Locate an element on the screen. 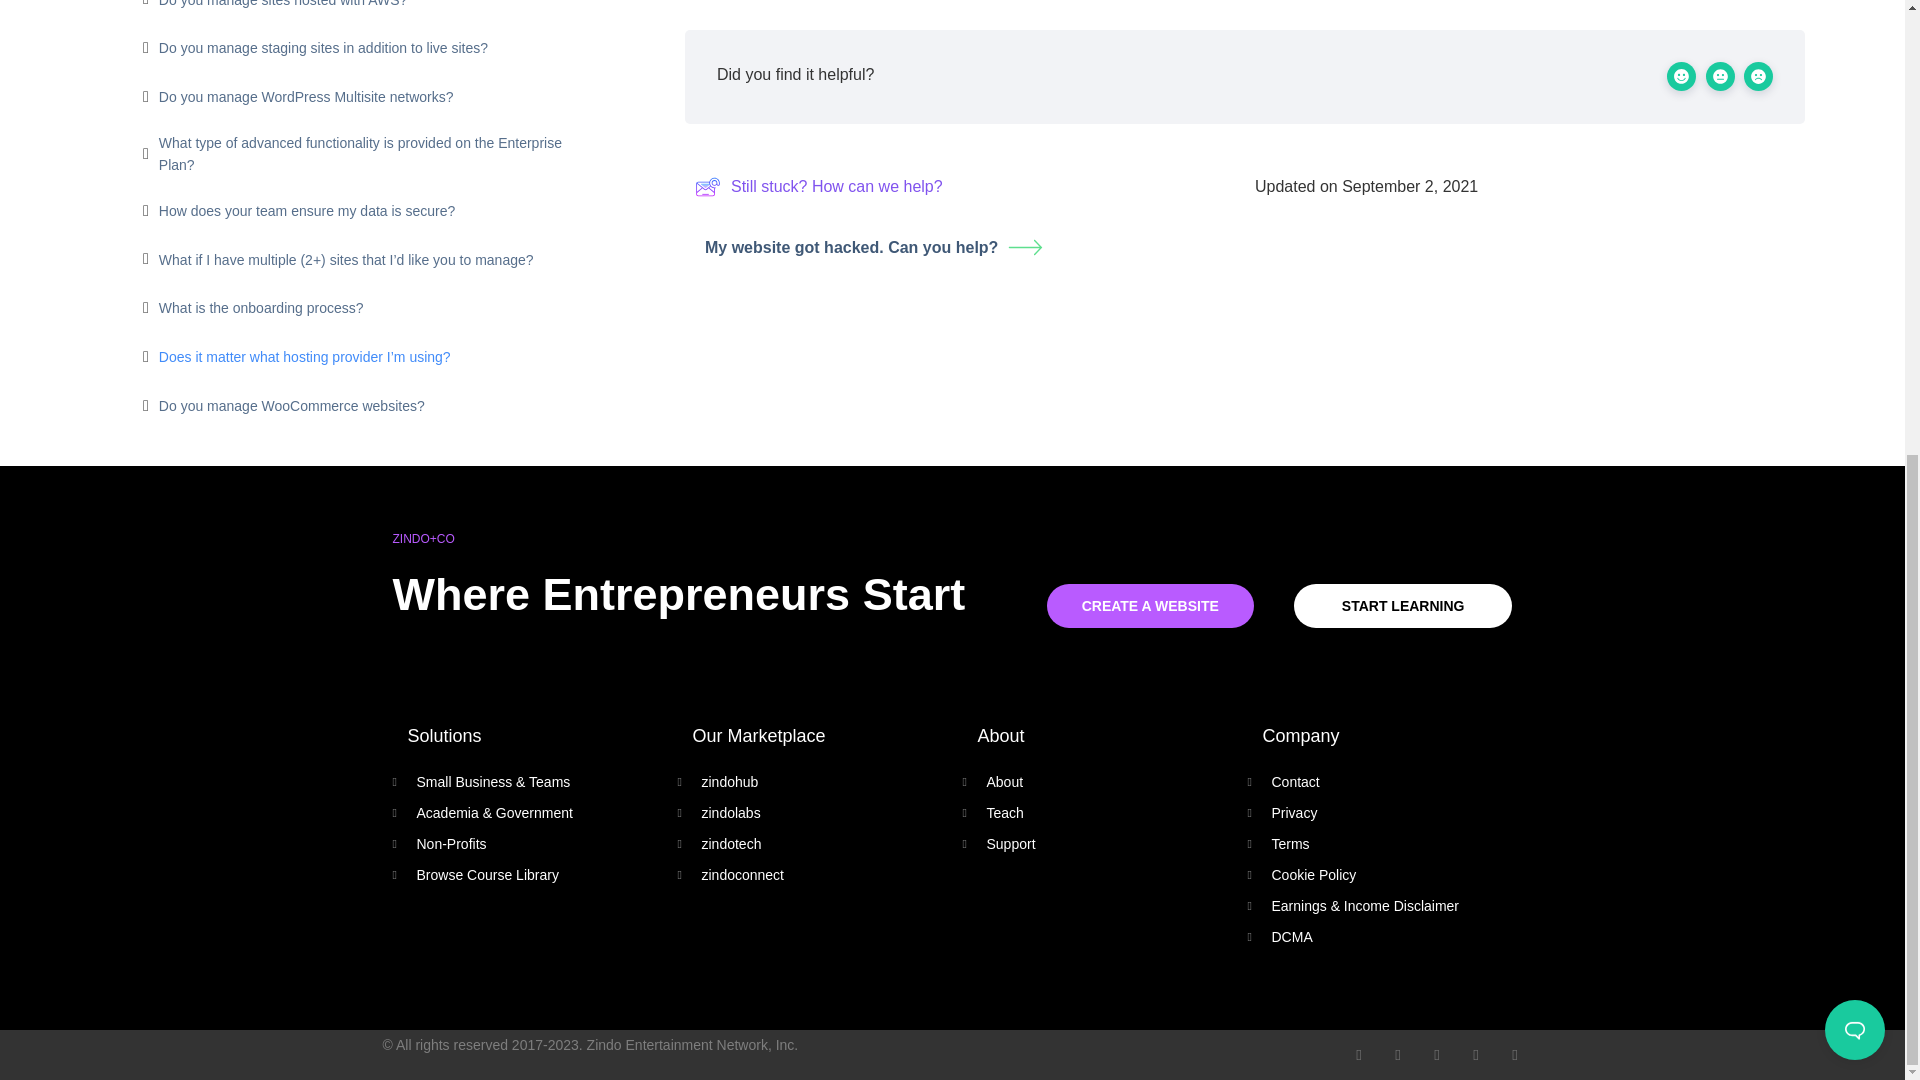 This screenshot has height=1080, width=1920. Do you manage sites hosted with AWS? is located at coordinates (283, 5).